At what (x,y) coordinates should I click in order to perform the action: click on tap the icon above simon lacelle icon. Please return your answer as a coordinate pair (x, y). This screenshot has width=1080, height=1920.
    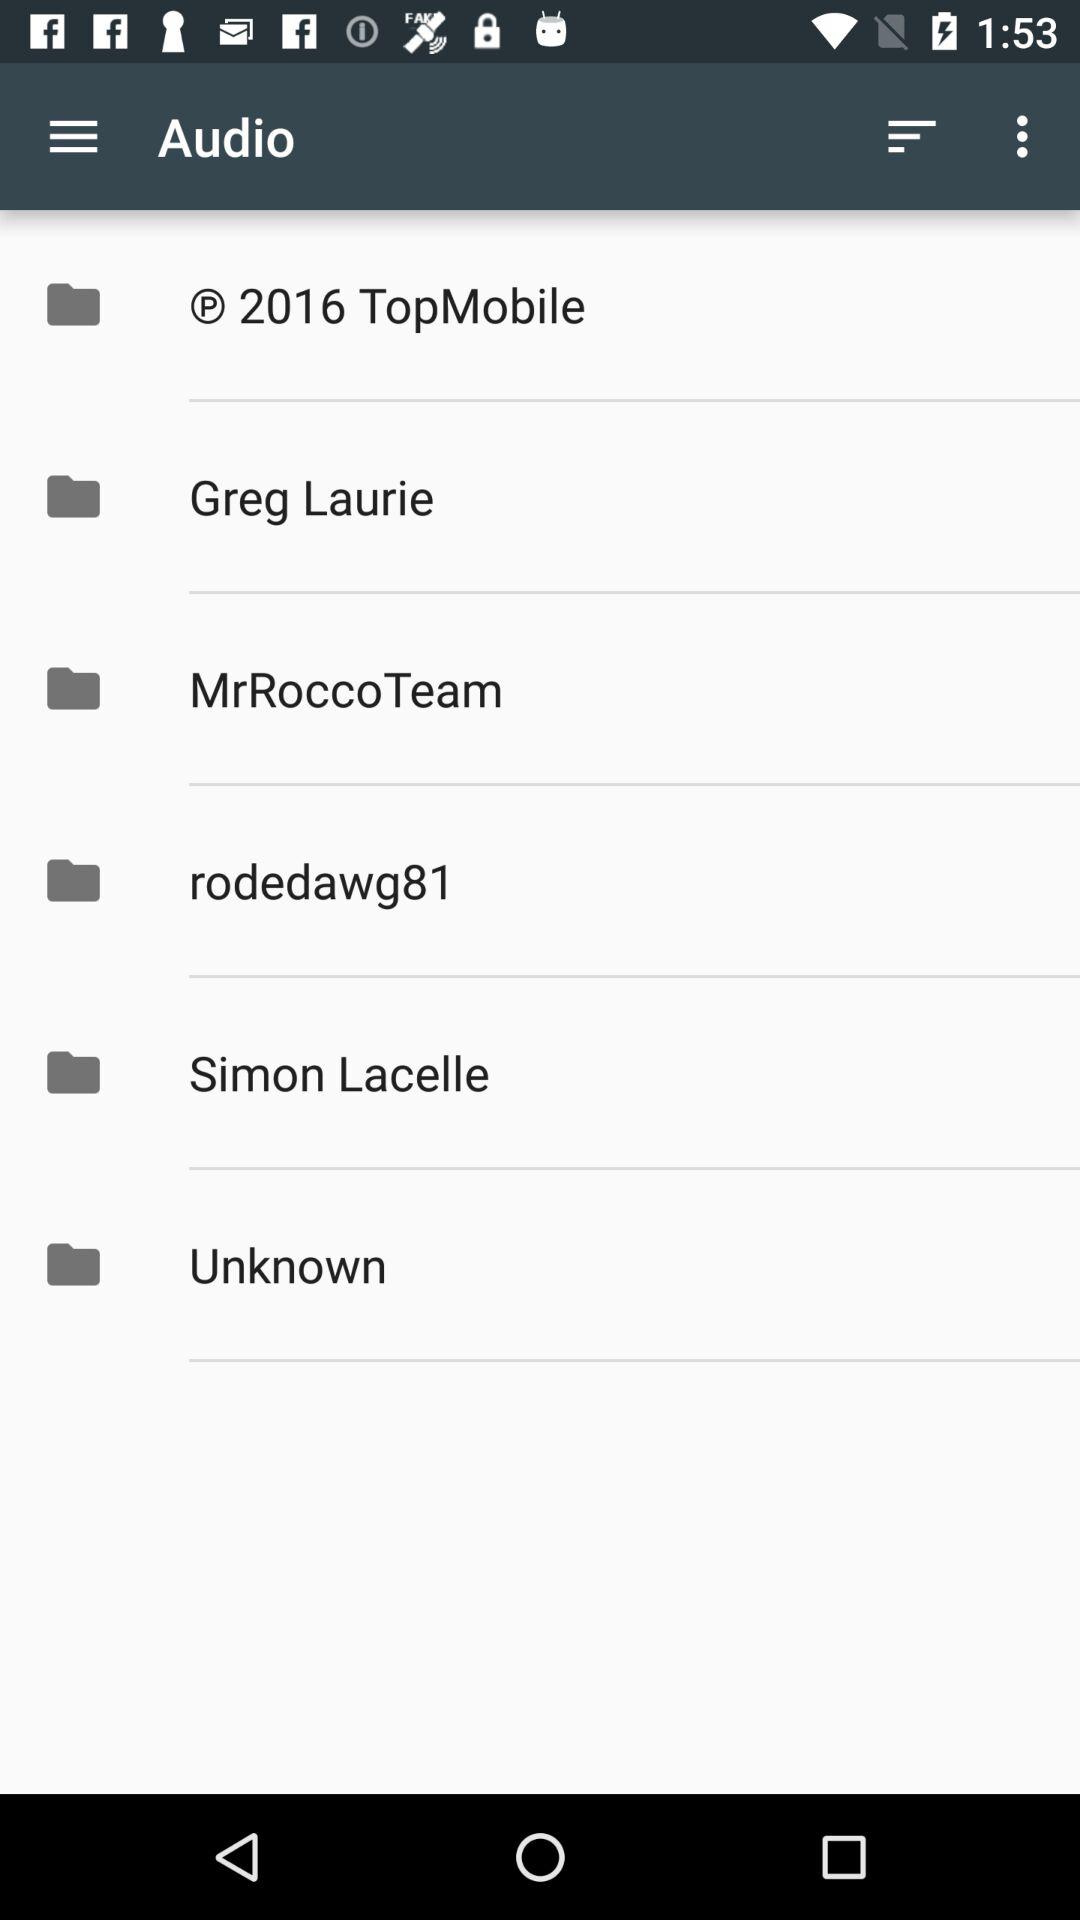
    Looking at the image, I should click on (613, 880).